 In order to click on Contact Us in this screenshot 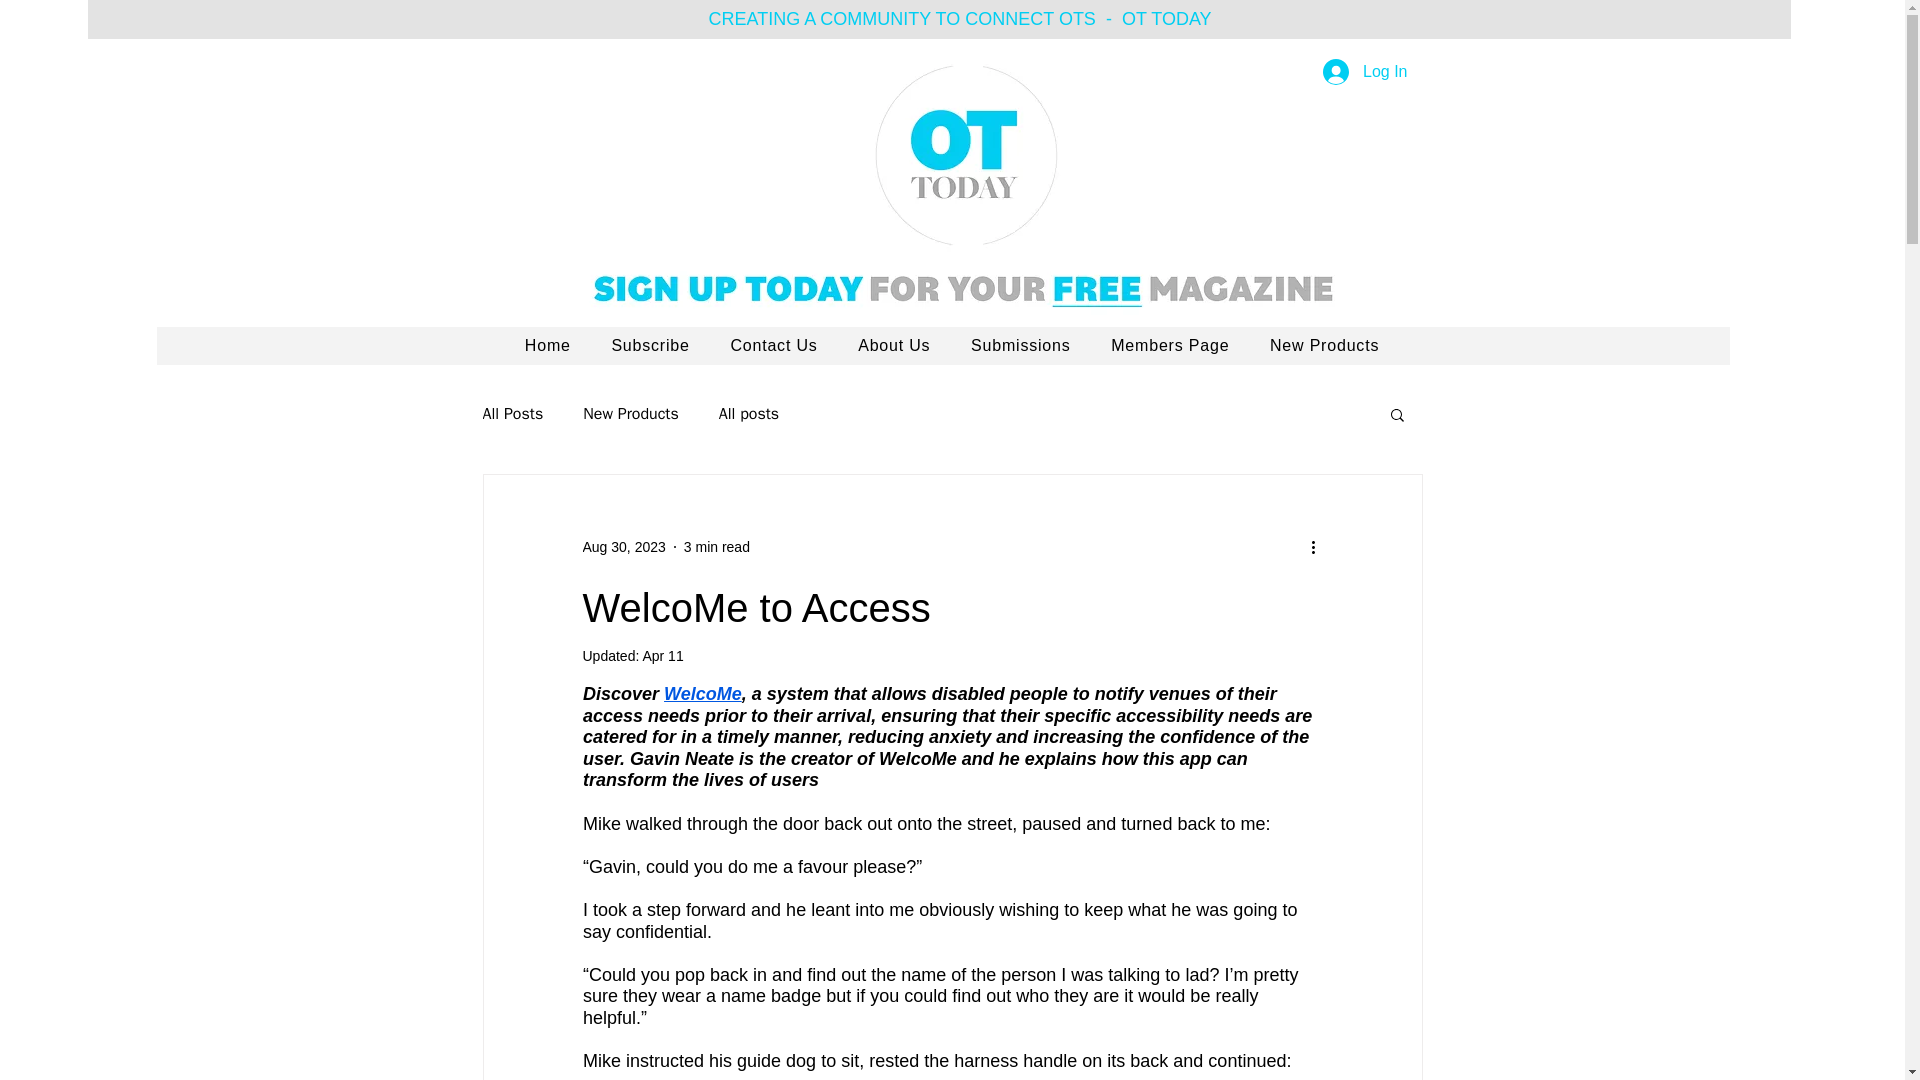, I will do `click(774, 346)`.